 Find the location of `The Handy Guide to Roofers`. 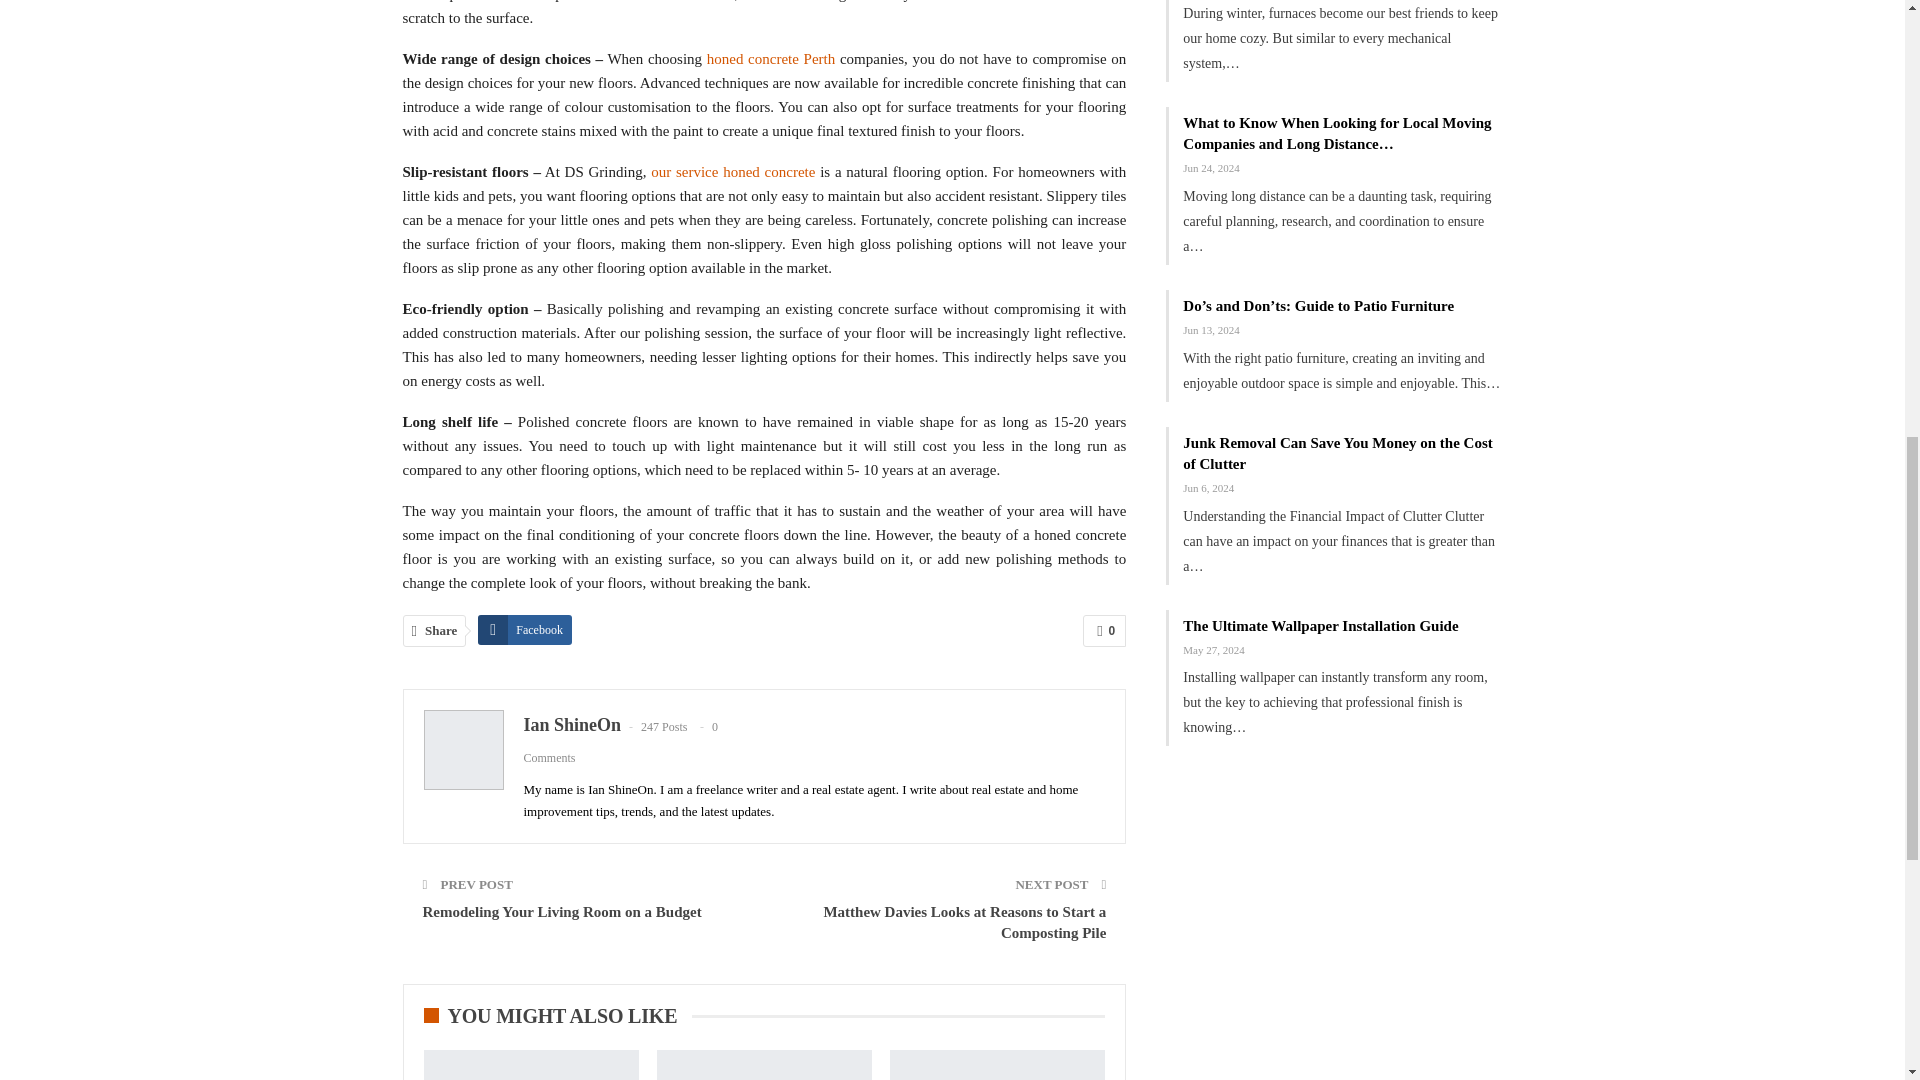

The Handy Guide to Roofers is located at coordinates (764, 1064).